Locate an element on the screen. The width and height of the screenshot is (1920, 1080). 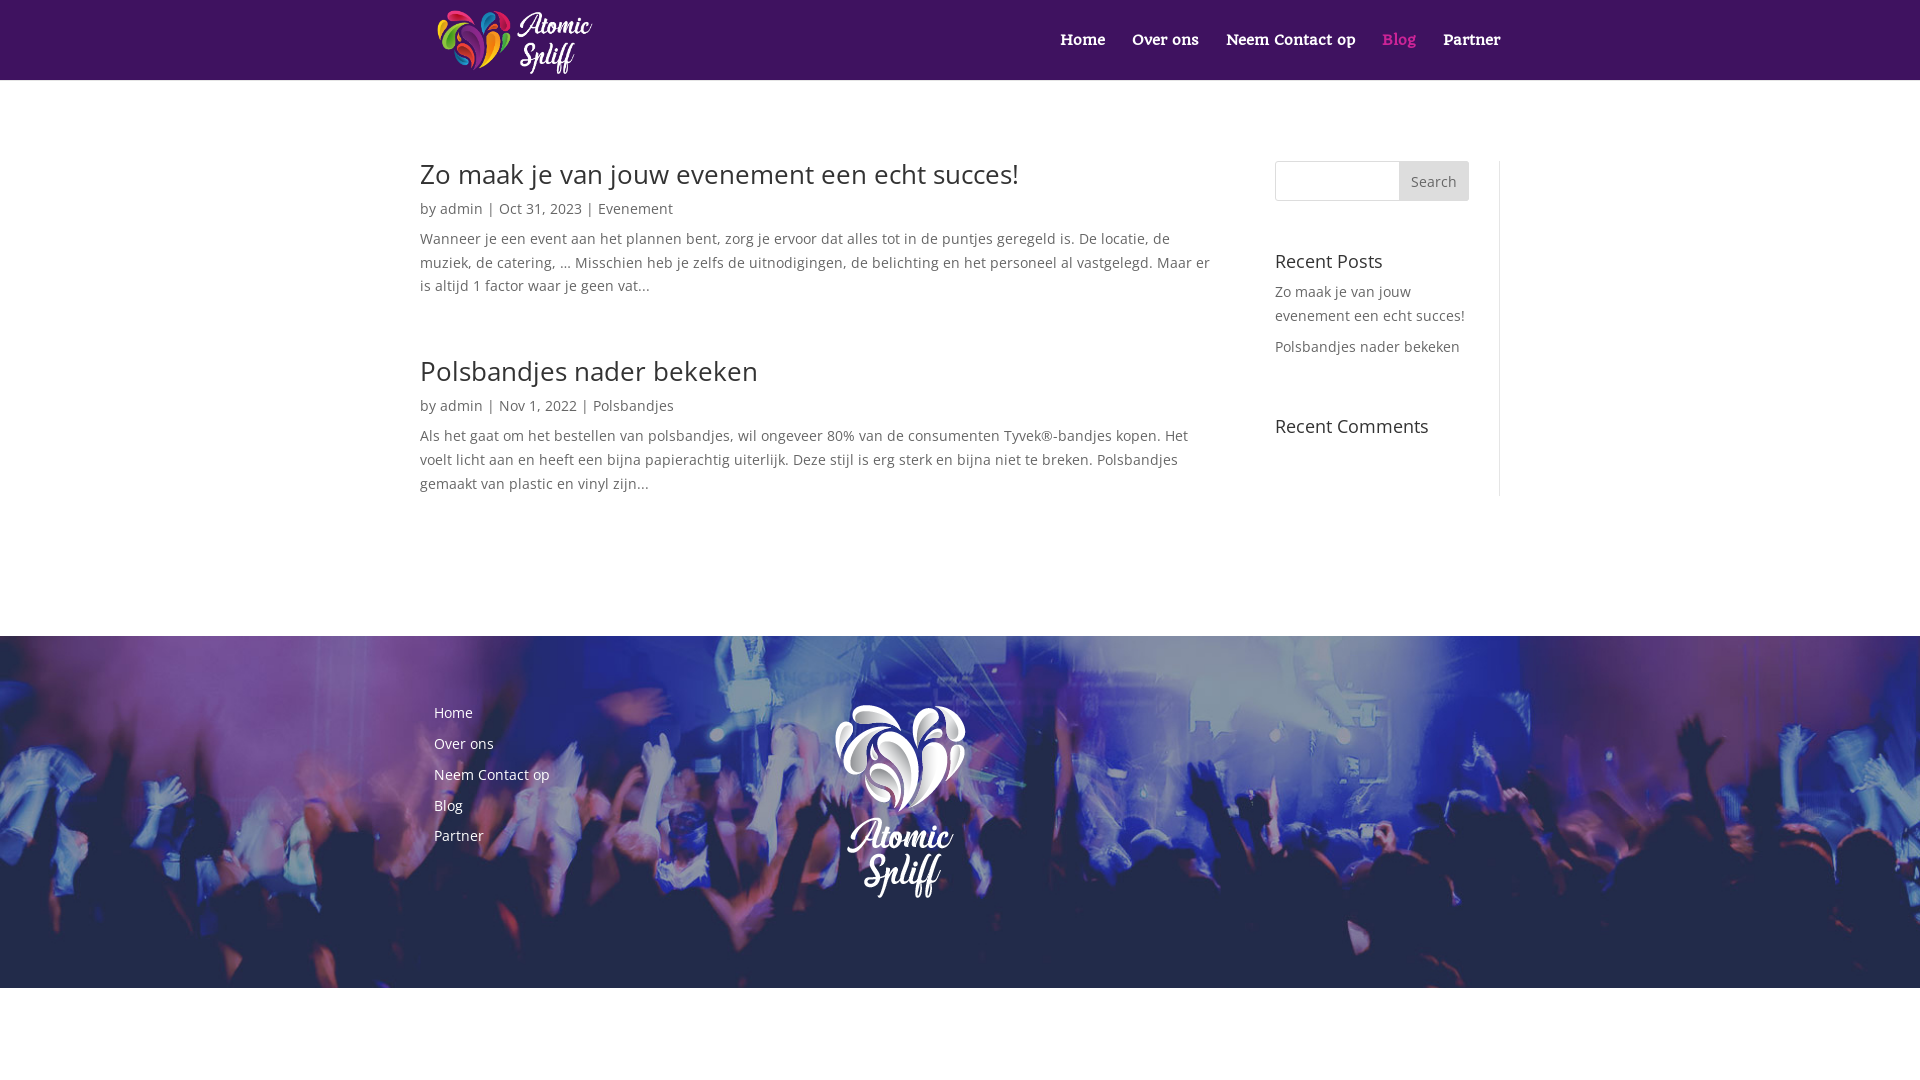
Zo maak je van jouw evenement een echt succes! is located at coordinates (720, 174).